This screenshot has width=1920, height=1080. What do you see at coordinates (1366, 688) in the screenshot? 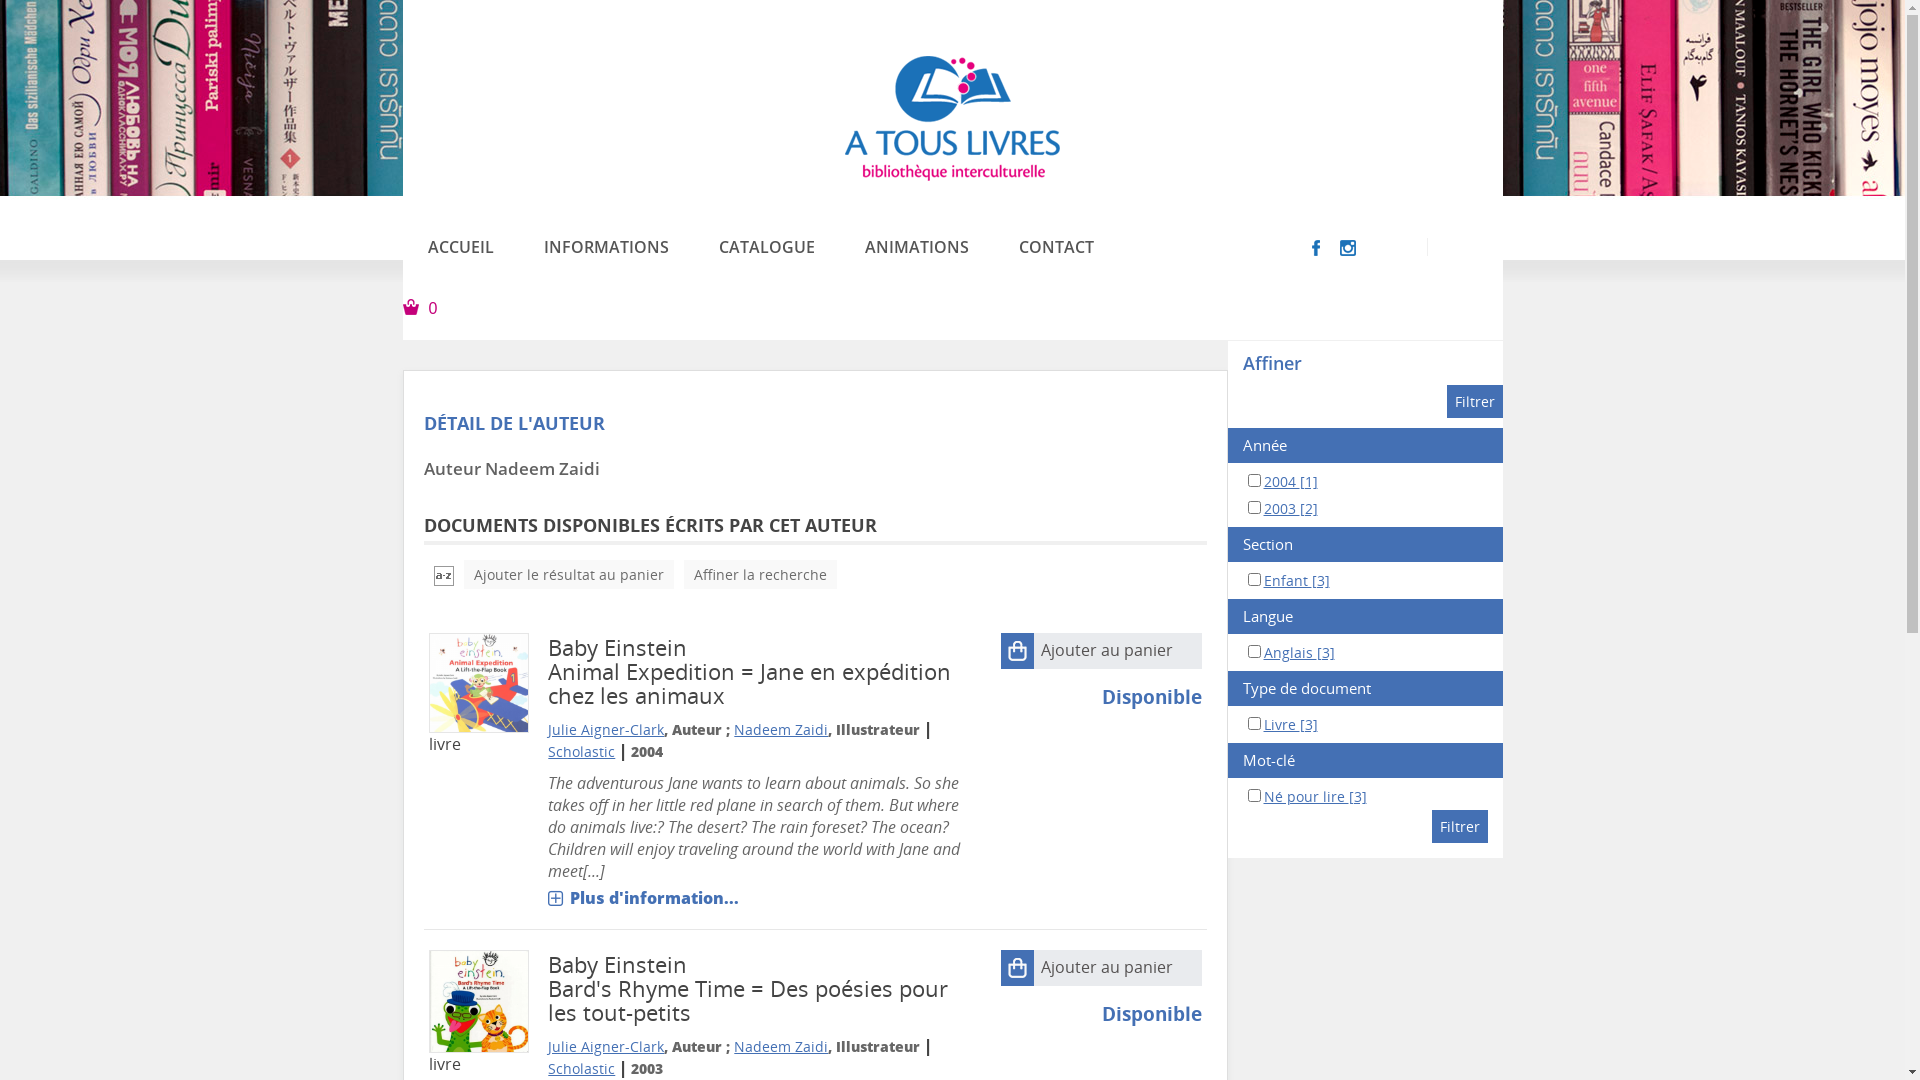
I see `Type de document` at bounding box center [1366, 688].